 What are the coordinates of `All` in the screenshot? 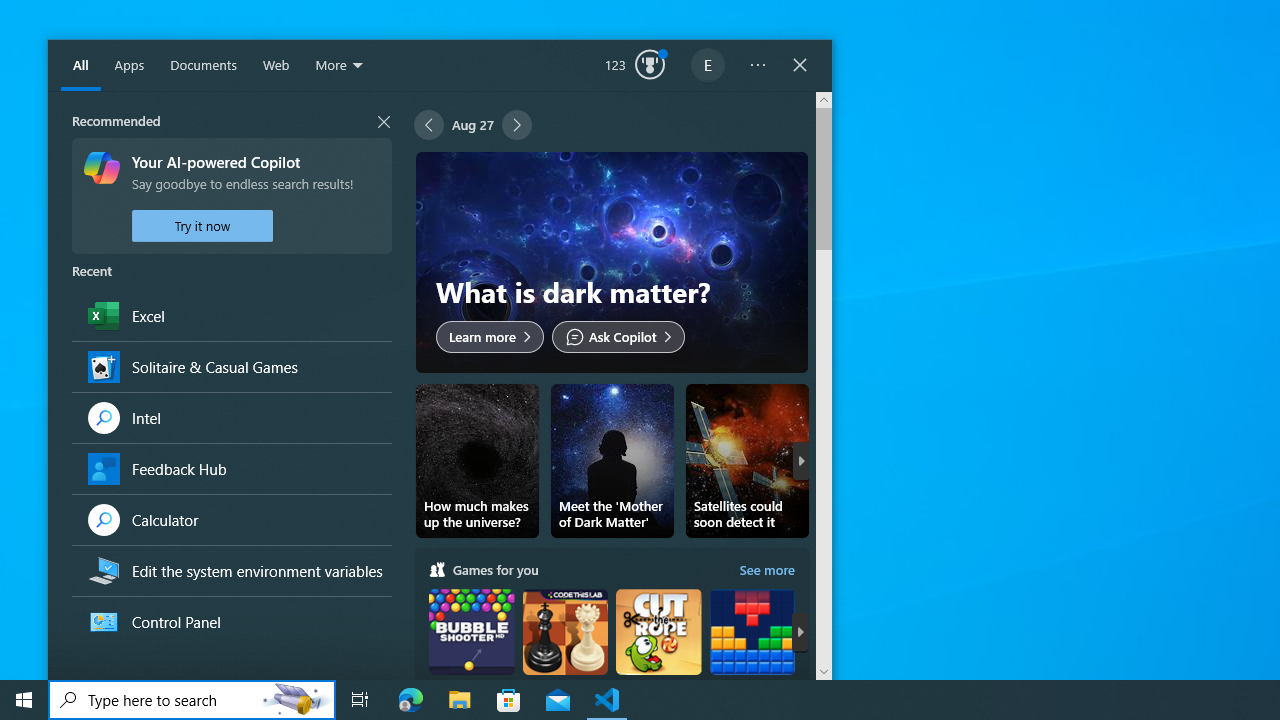 It's located at (81, 66).